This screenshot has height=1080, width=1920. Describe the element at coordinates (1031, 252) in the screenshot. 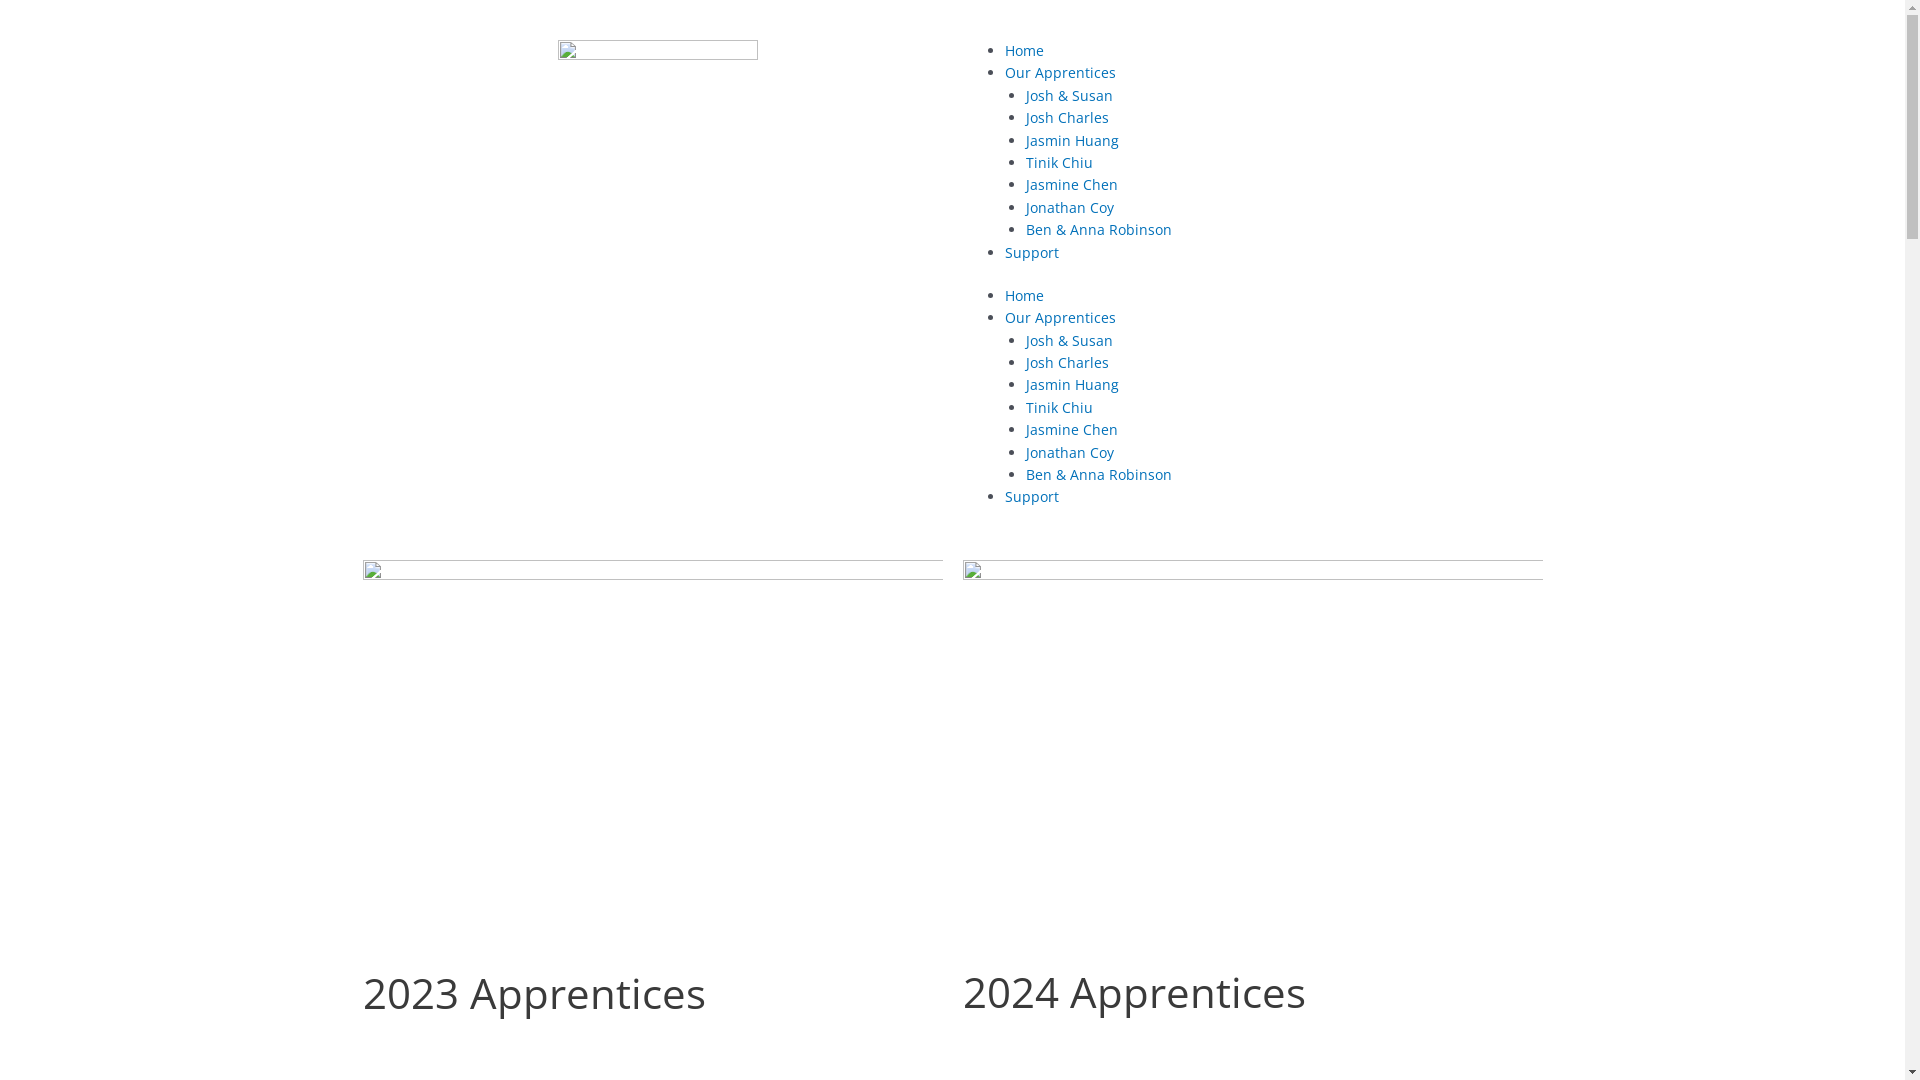

I see `Support` at that location.